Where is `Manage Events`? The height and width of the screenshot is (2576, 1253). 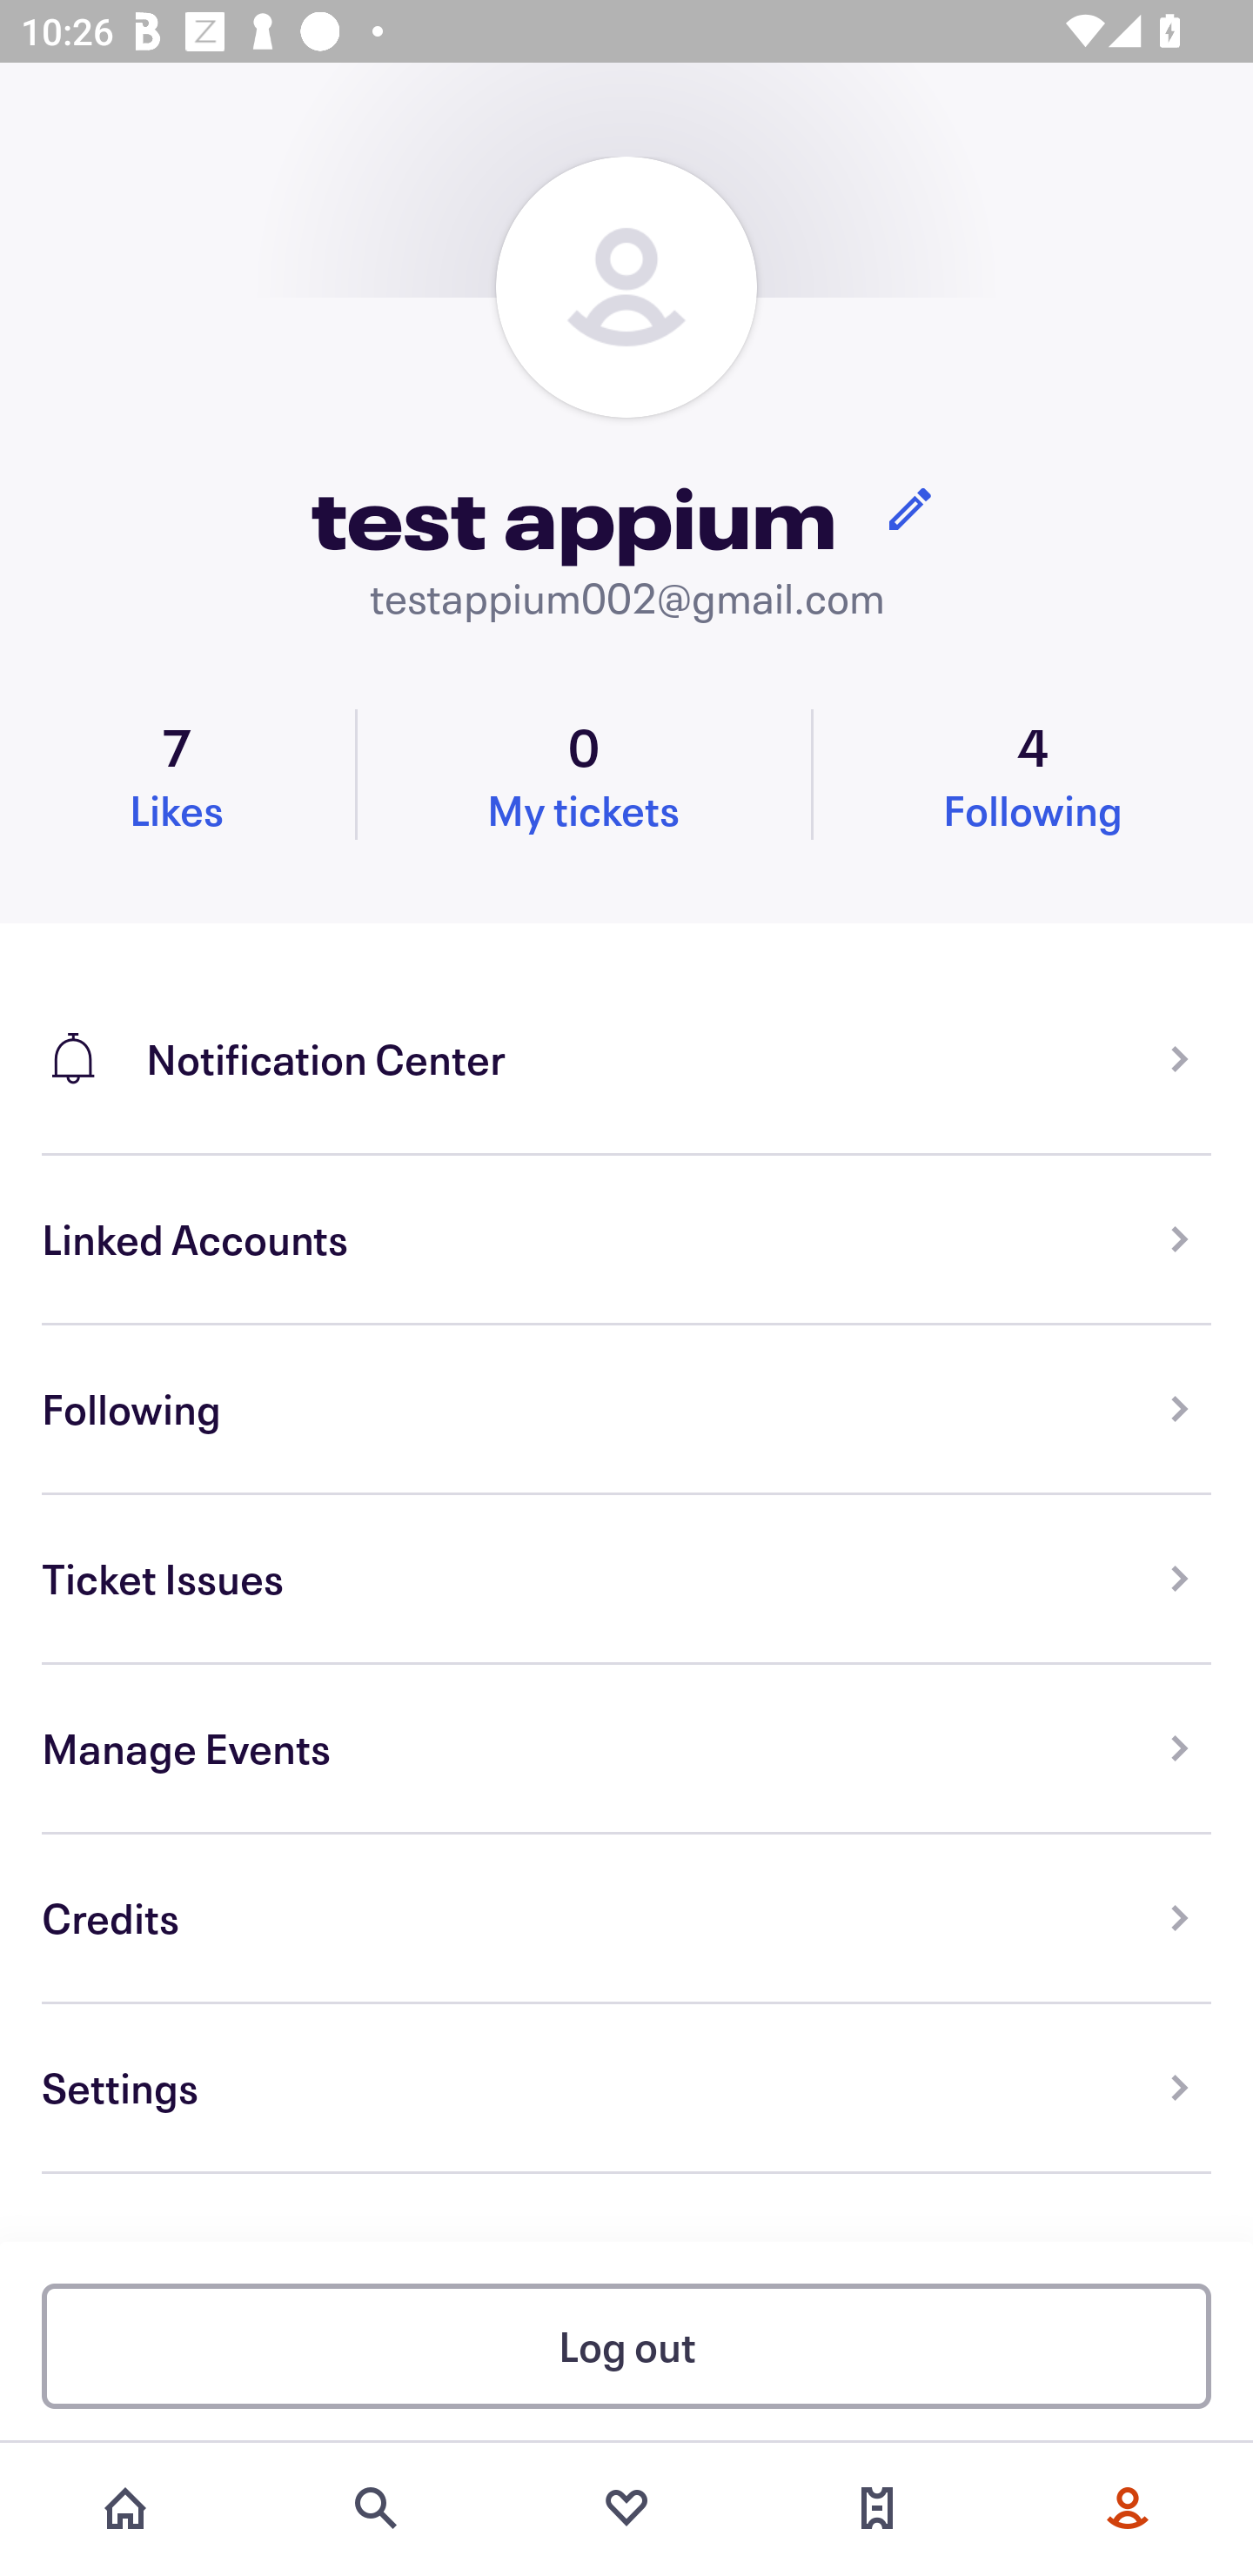
Manage Events is located at coordinates (626, 1749).